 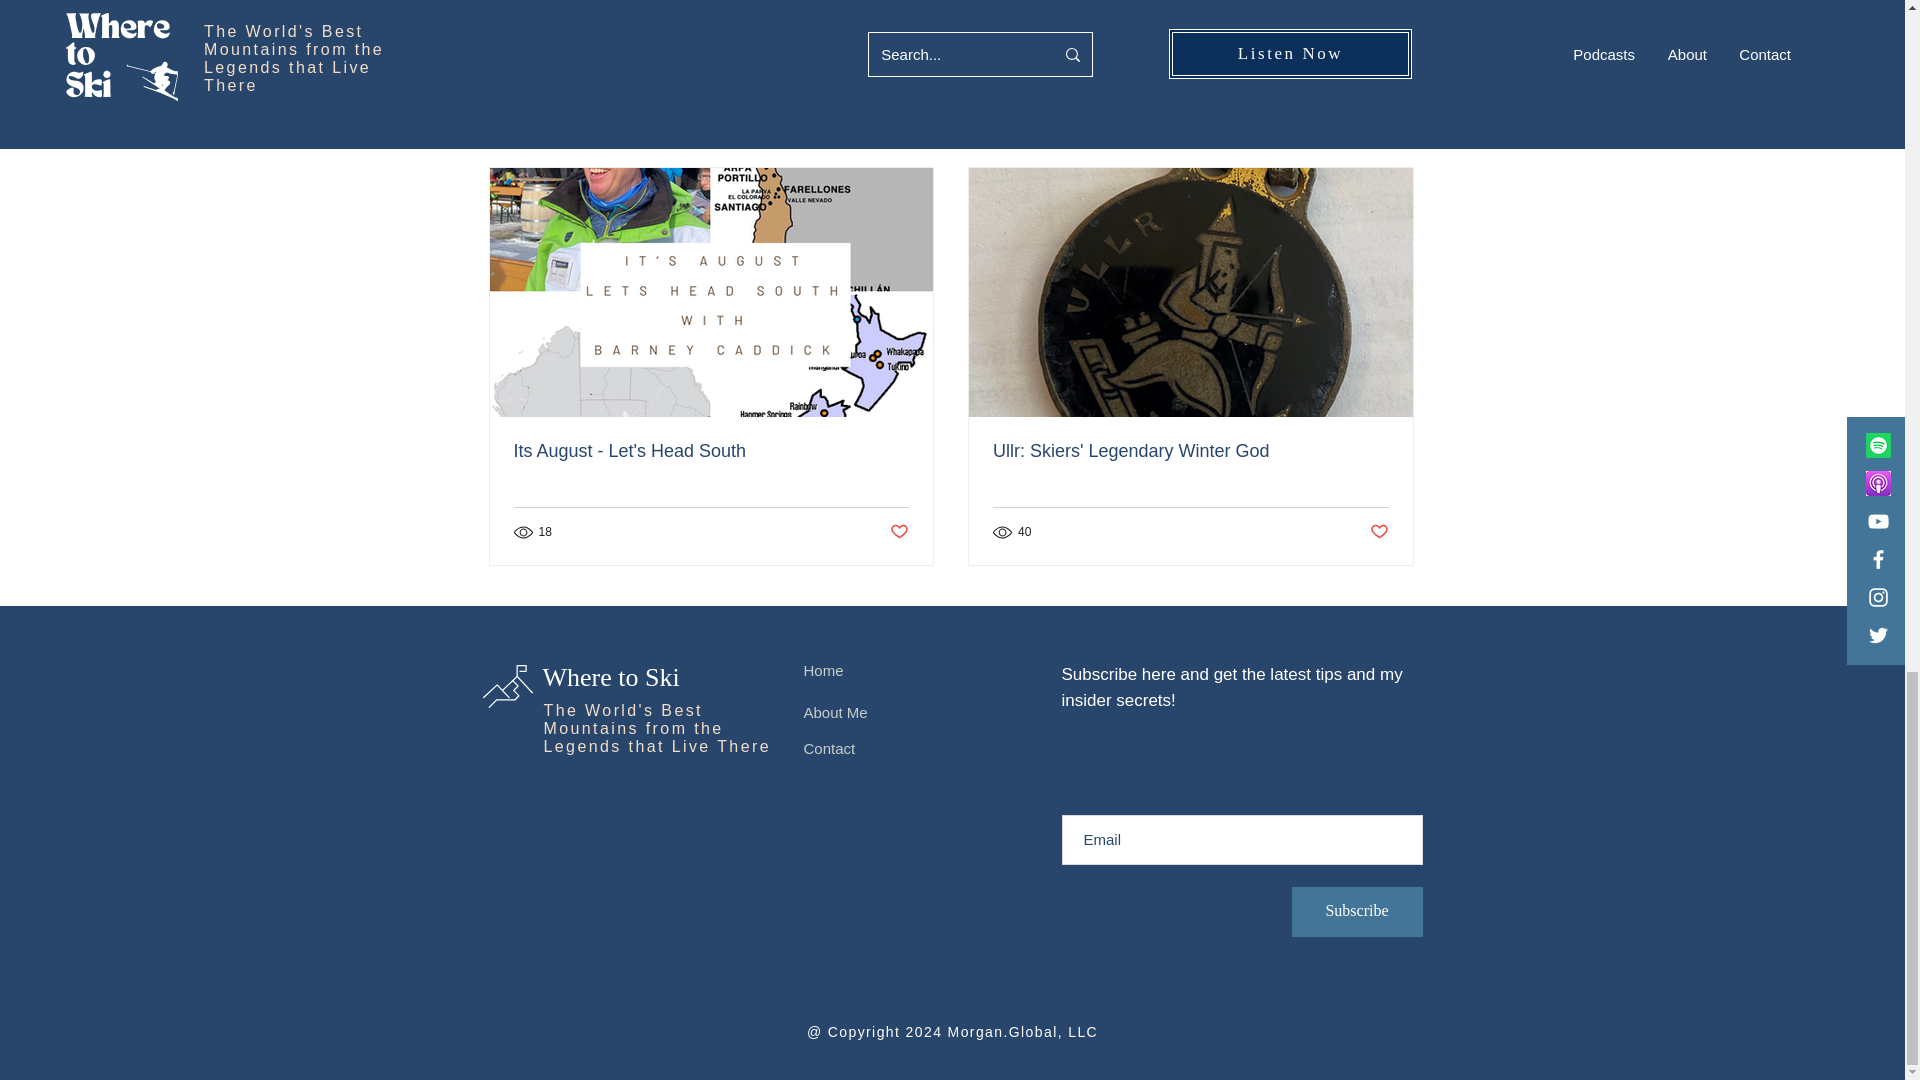 What do you see at coordinates (824, 670) in the screenshot?
I see `Home` at bounding box center [824, 670].